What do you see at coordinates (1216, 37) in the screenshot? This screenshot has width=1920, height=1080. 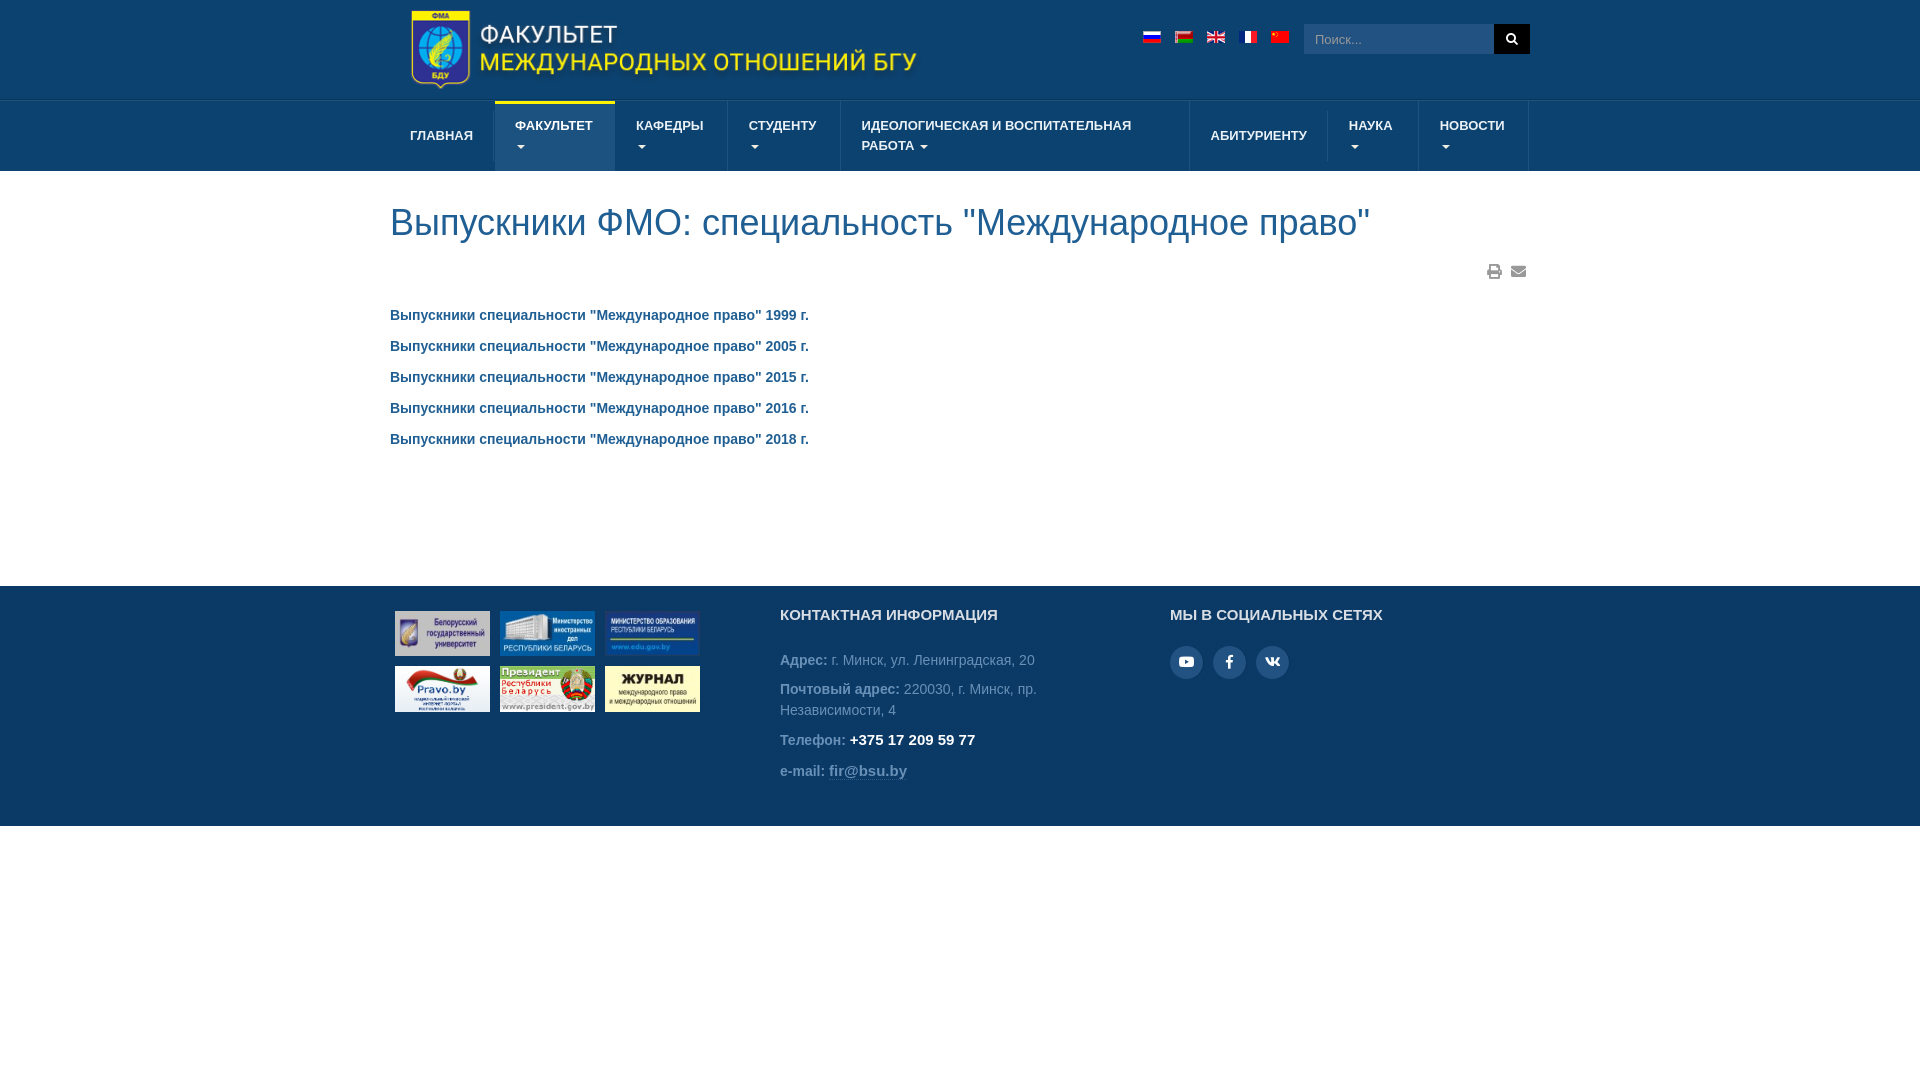 I see `English (UK)` at bounding box center [1216, 37].